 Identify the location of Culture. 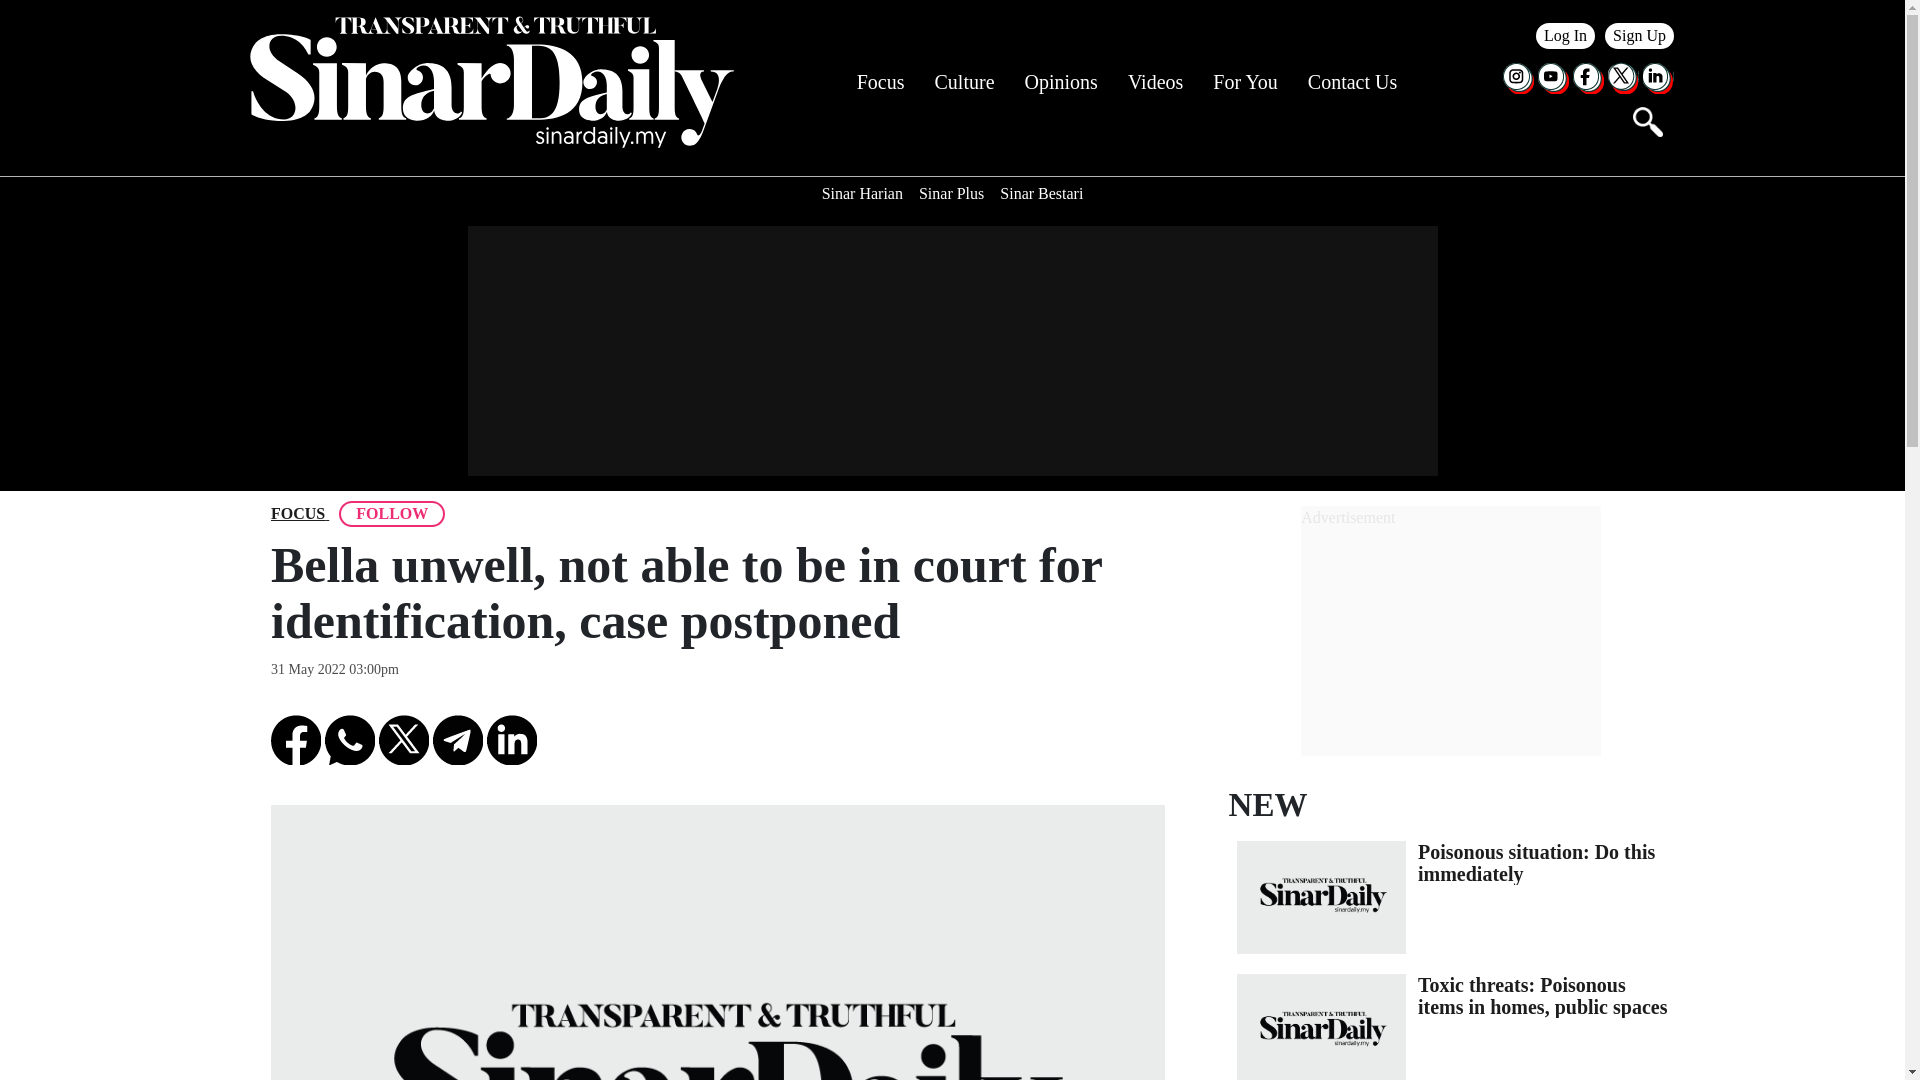
(964, 82).